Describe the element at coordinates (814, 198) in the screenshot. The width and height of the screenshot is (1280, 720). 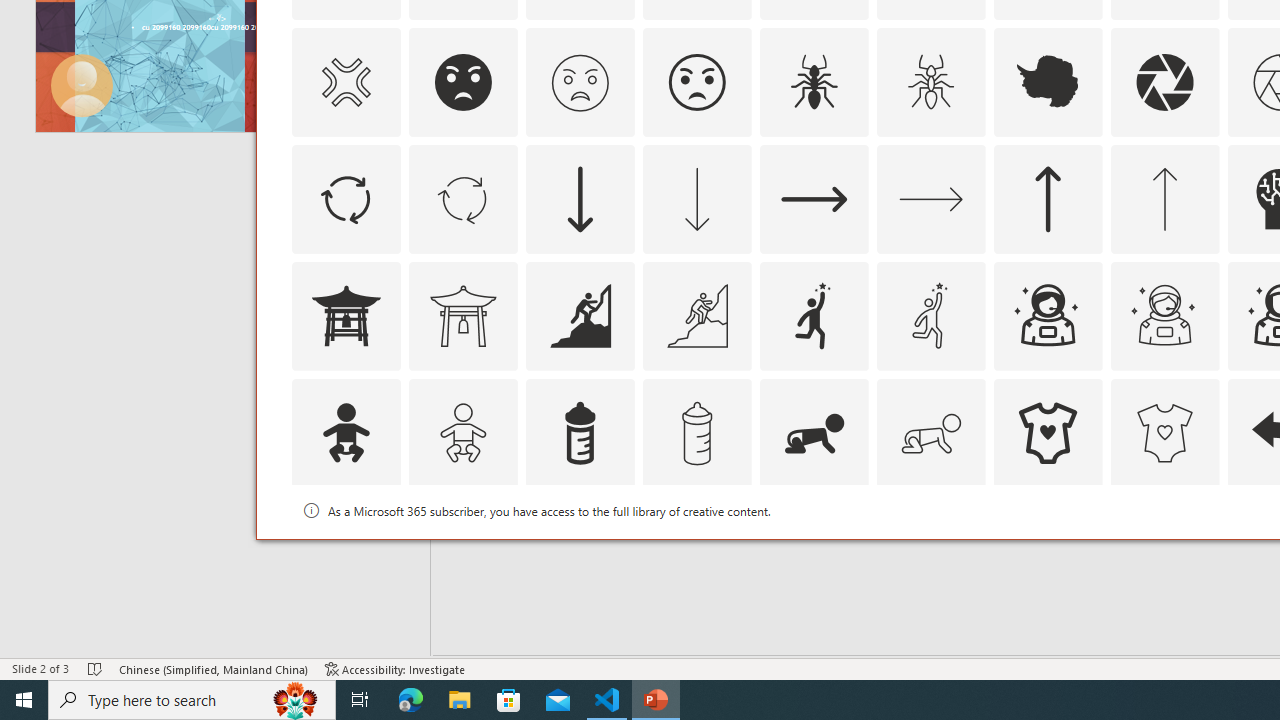
I see `AutomationID: Icons_ArrowRight` at that location.